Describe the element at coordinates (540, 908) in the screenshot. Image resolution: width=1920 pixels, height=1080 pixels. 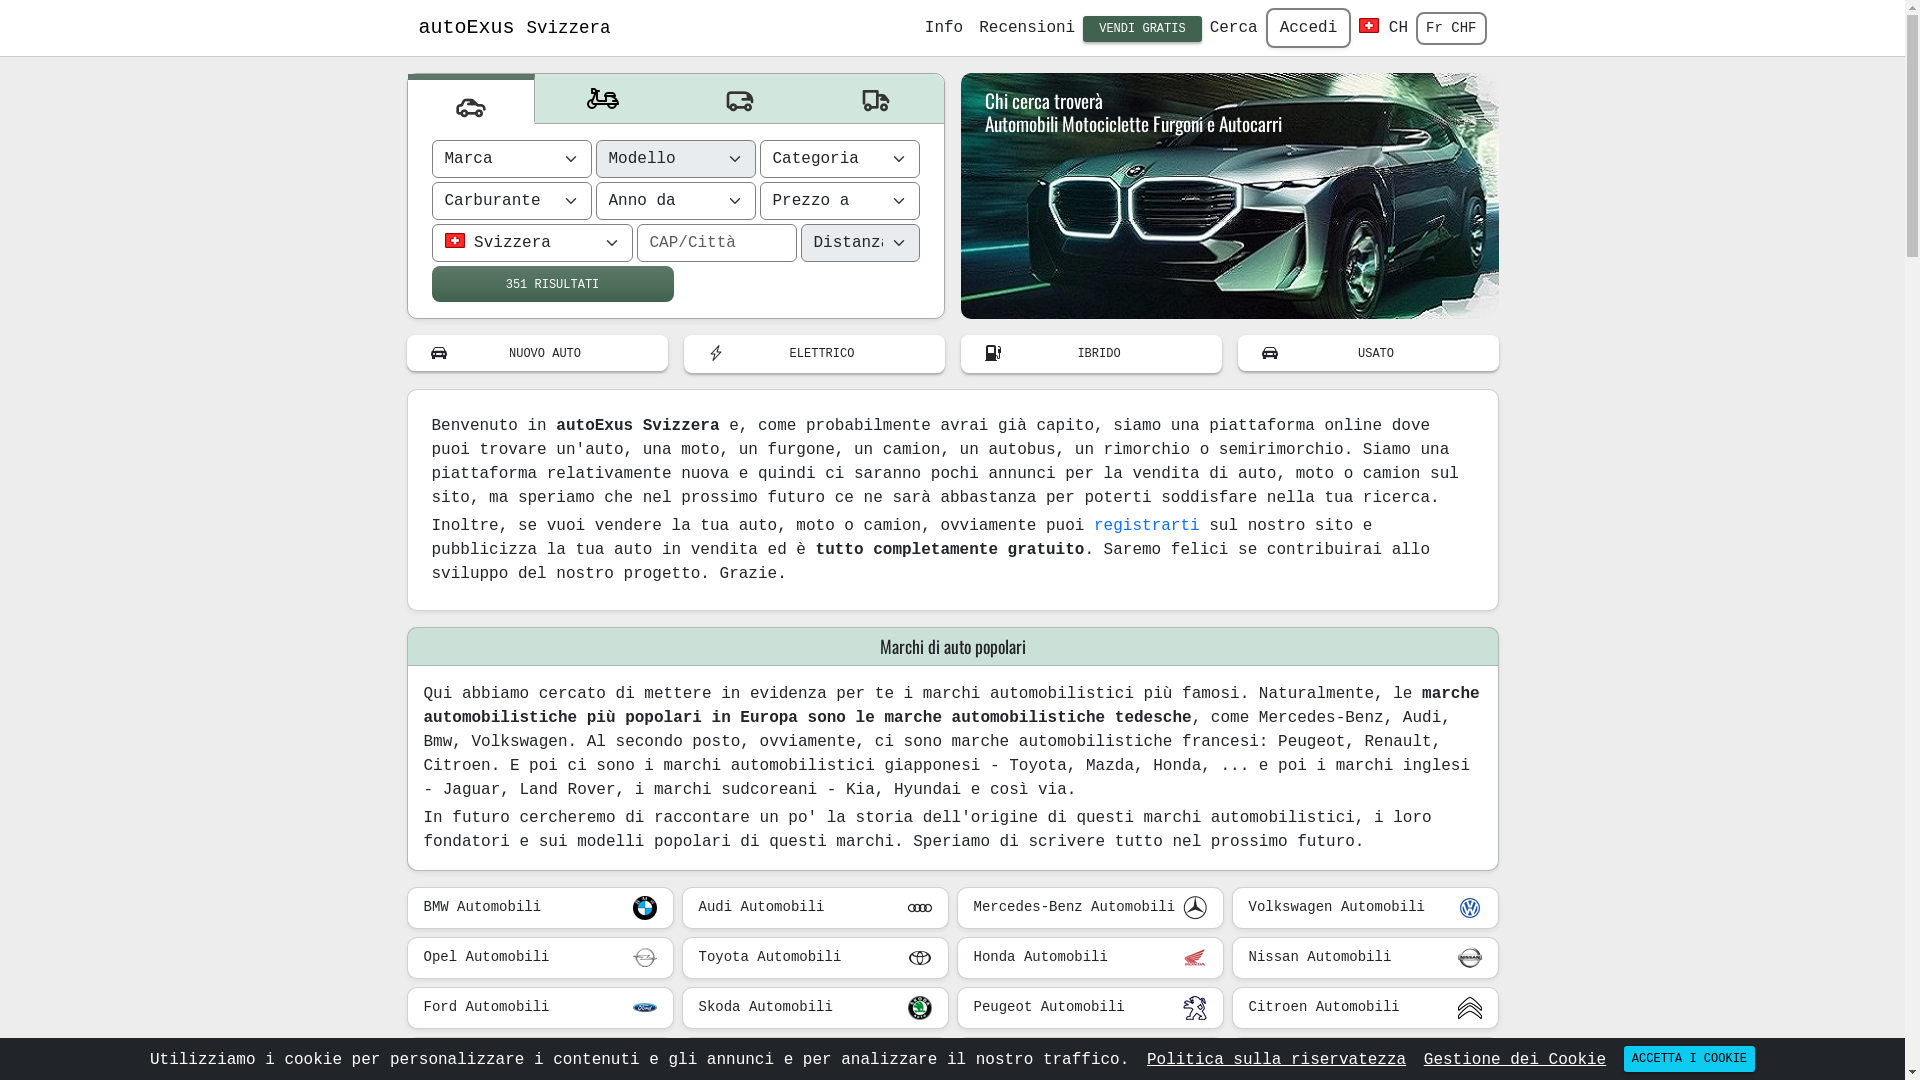
I see `BMW Automobili` at that location.